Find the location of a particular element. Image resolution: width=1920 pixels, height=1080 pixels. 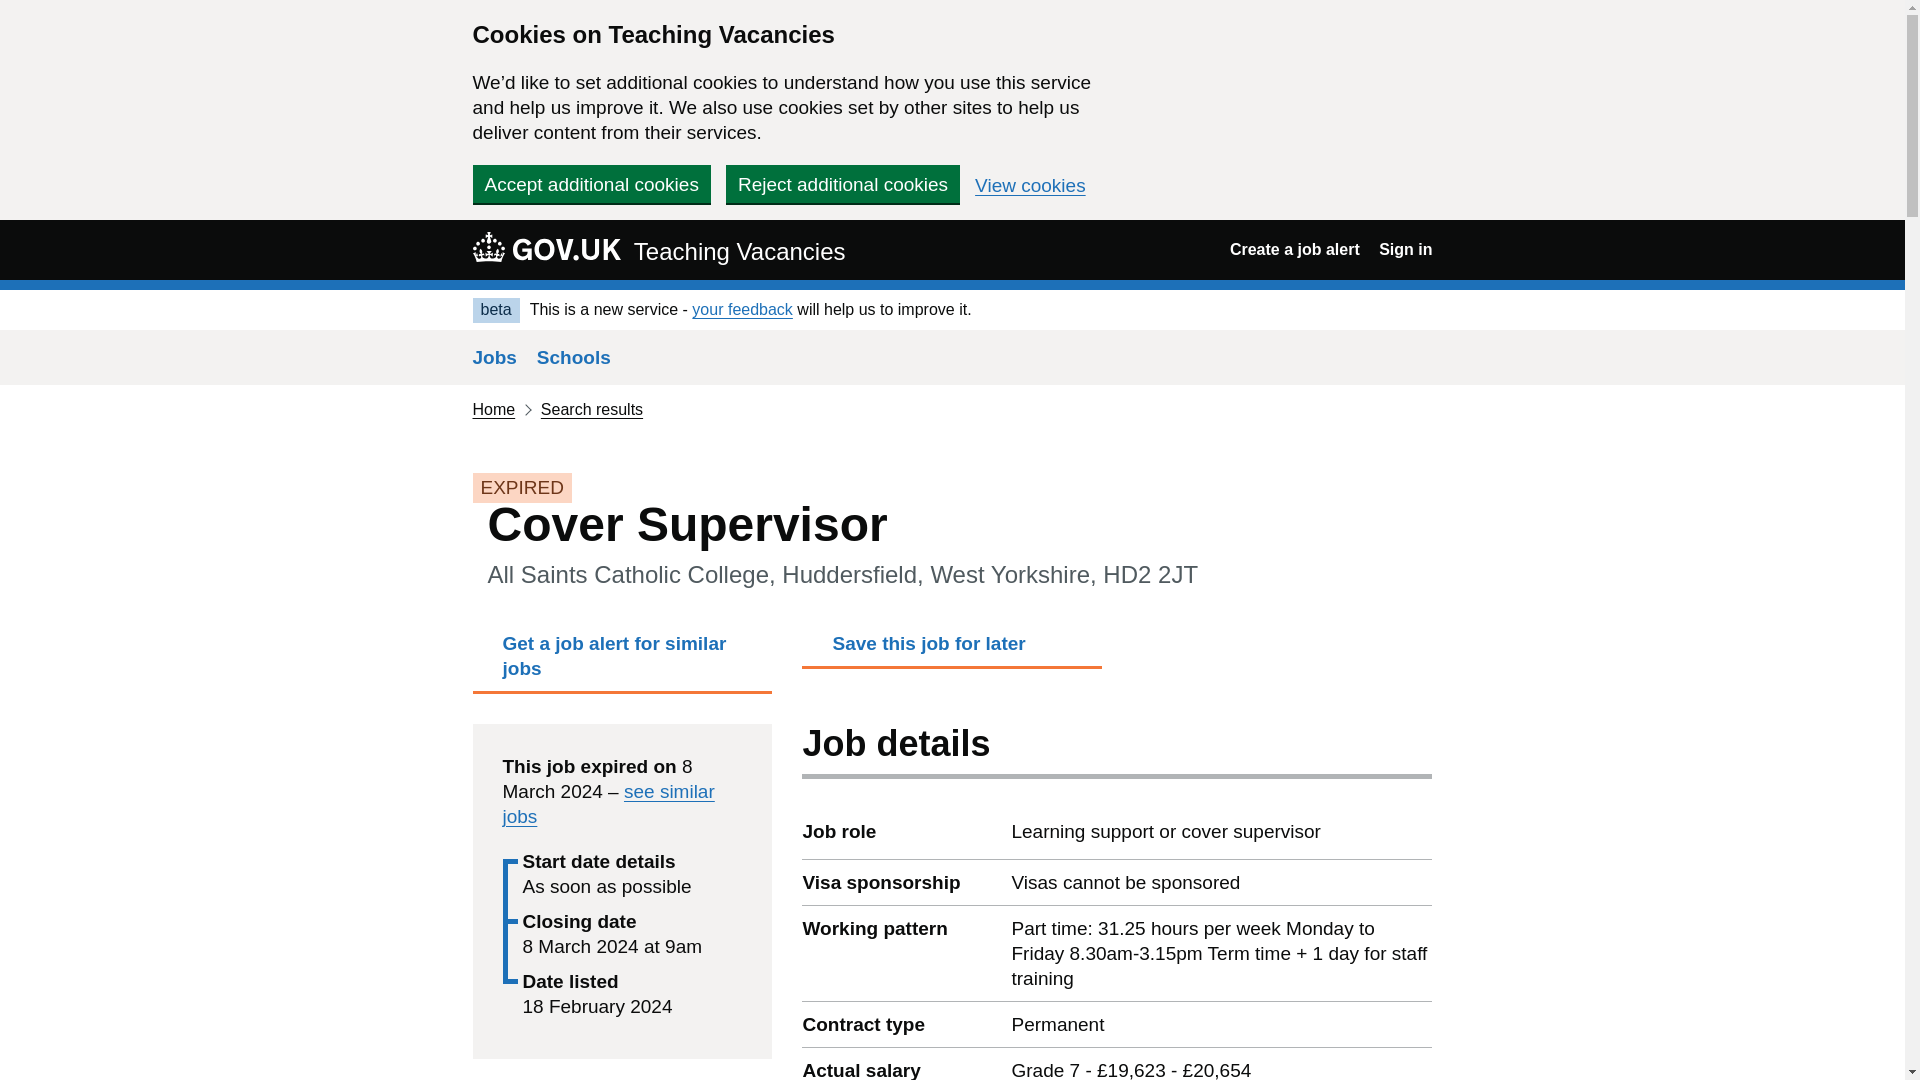

Accept additional cookies is located at coordinates (591, 184).